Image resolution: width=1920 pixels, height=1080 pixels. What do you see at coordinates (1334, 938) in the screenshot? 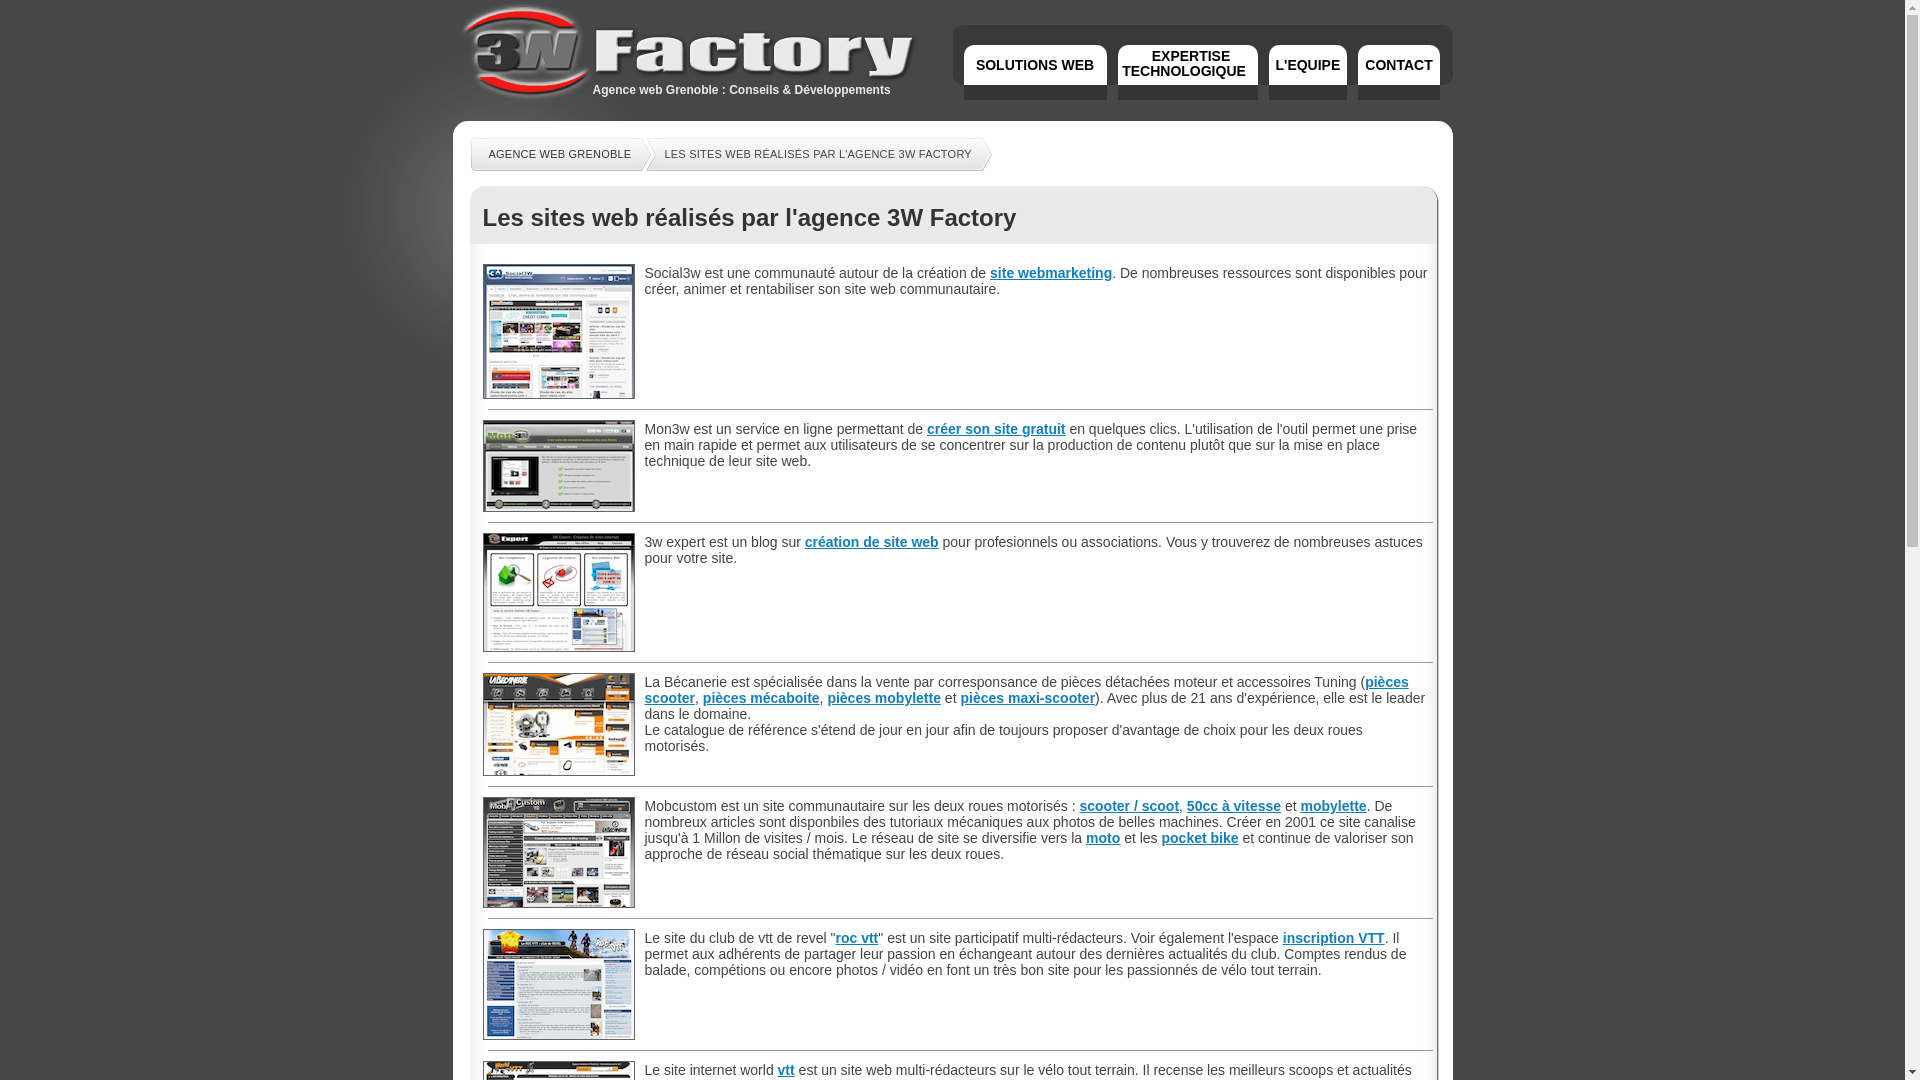
I see `inscription VTT` at bounding box center [1334, 938].